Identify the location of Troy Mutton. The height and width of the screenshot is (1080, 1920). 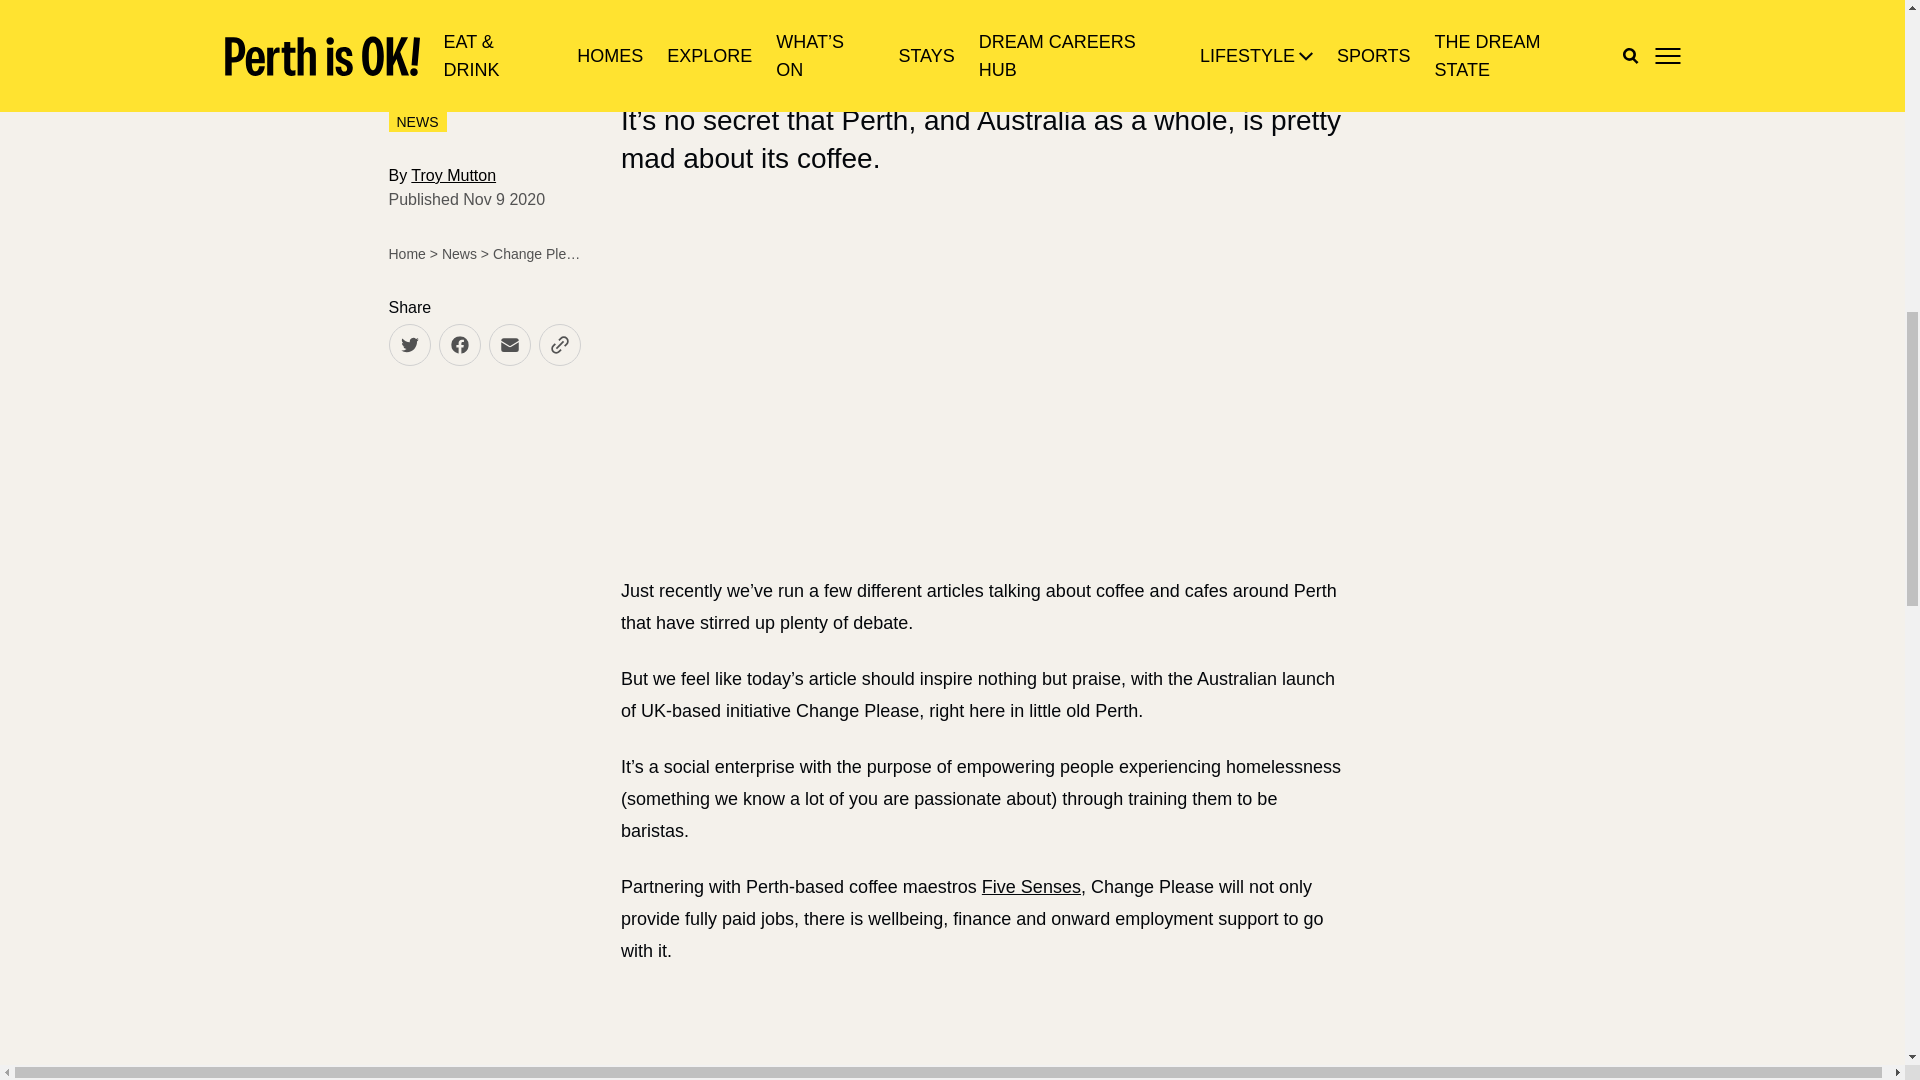
(452, 175).